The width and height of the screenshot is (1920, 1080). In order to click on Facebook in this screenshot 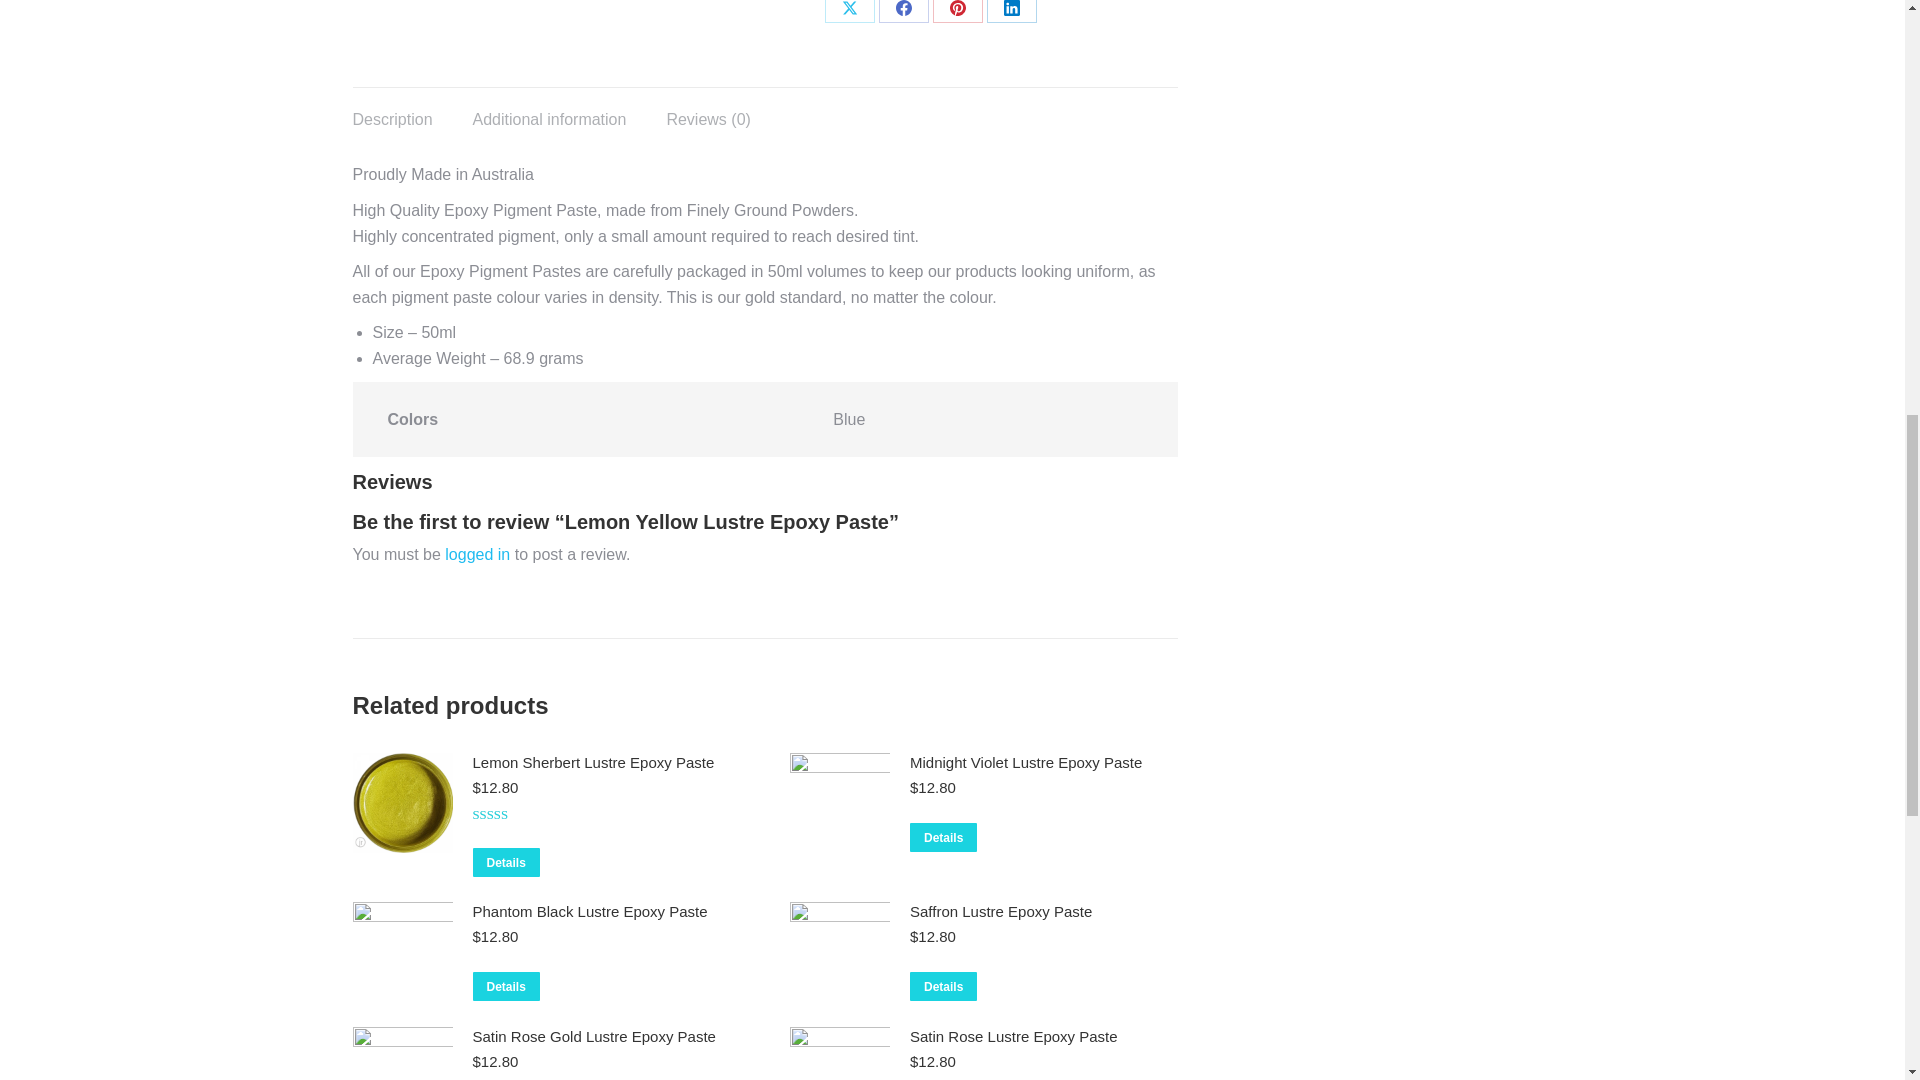, I will do `click(904, 11)`.